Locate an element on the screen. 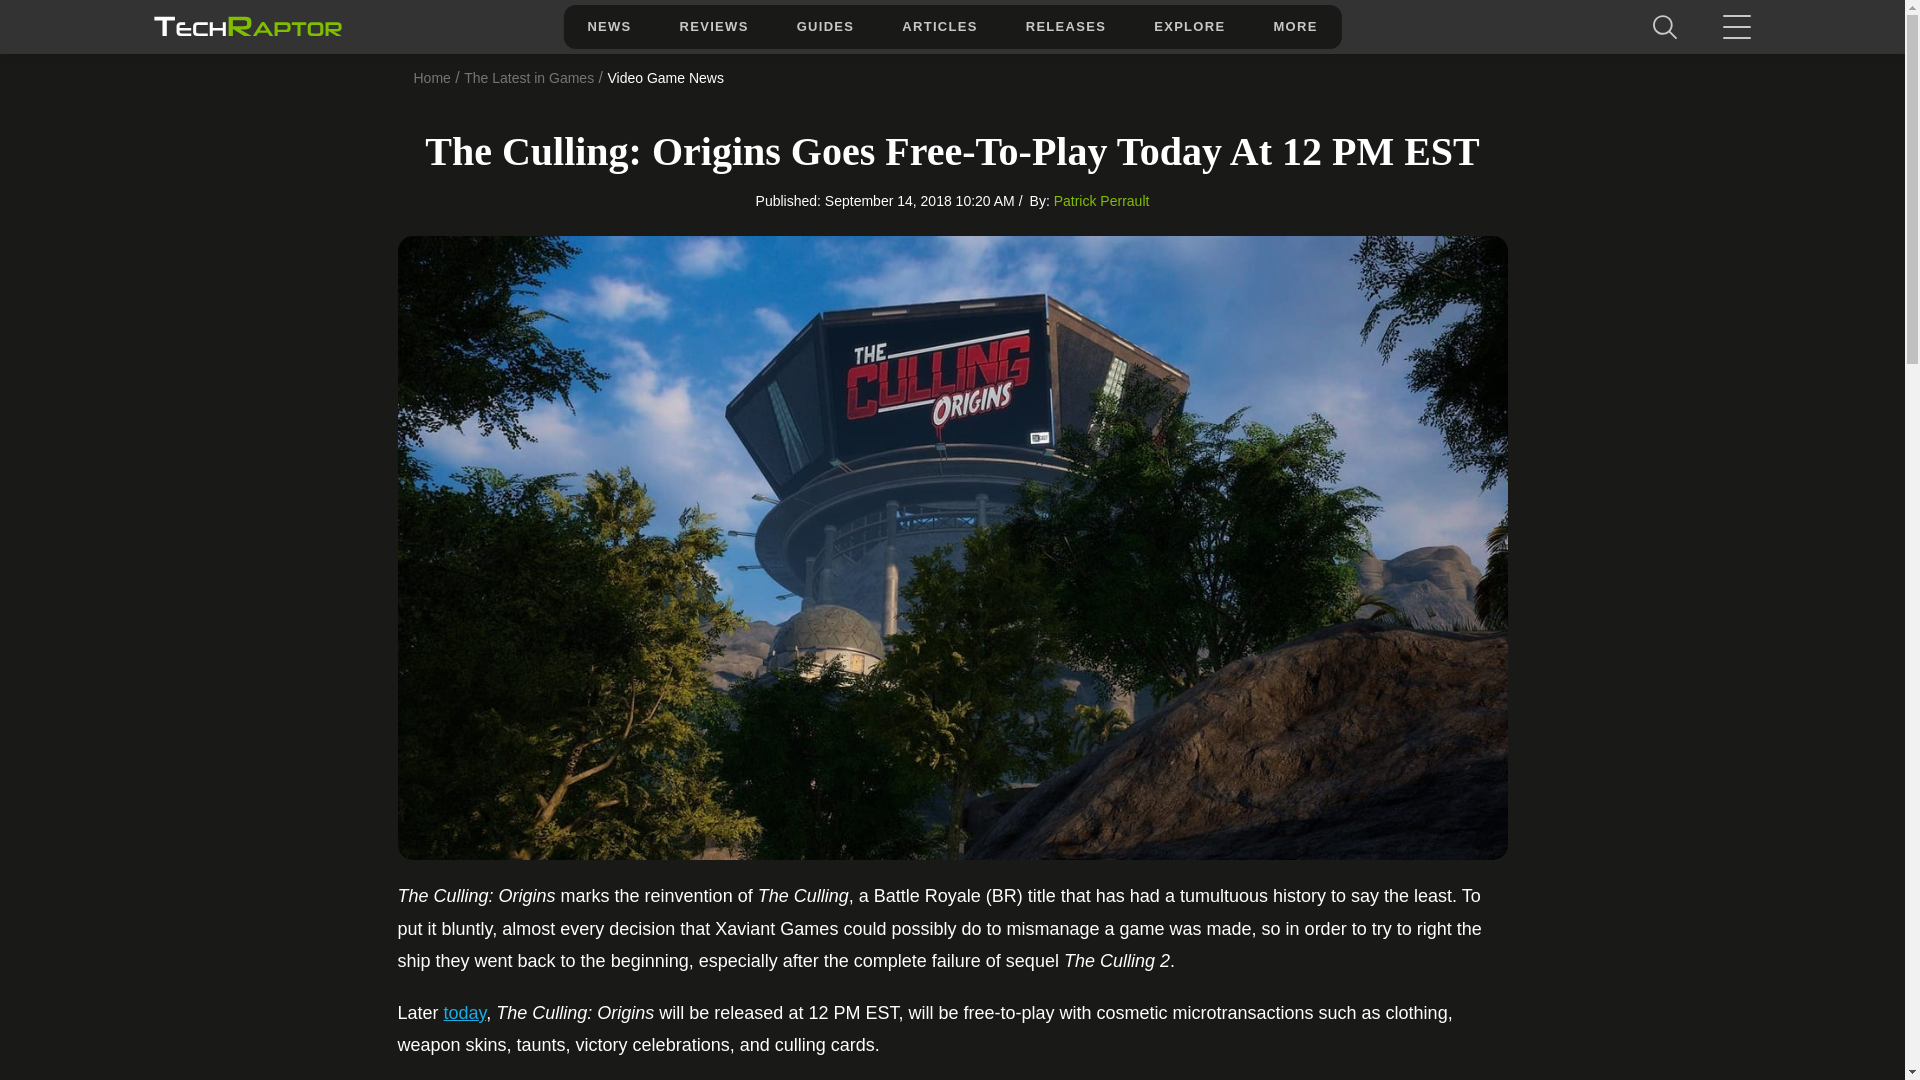  ARTICLES is located at coordinates (938, 26).